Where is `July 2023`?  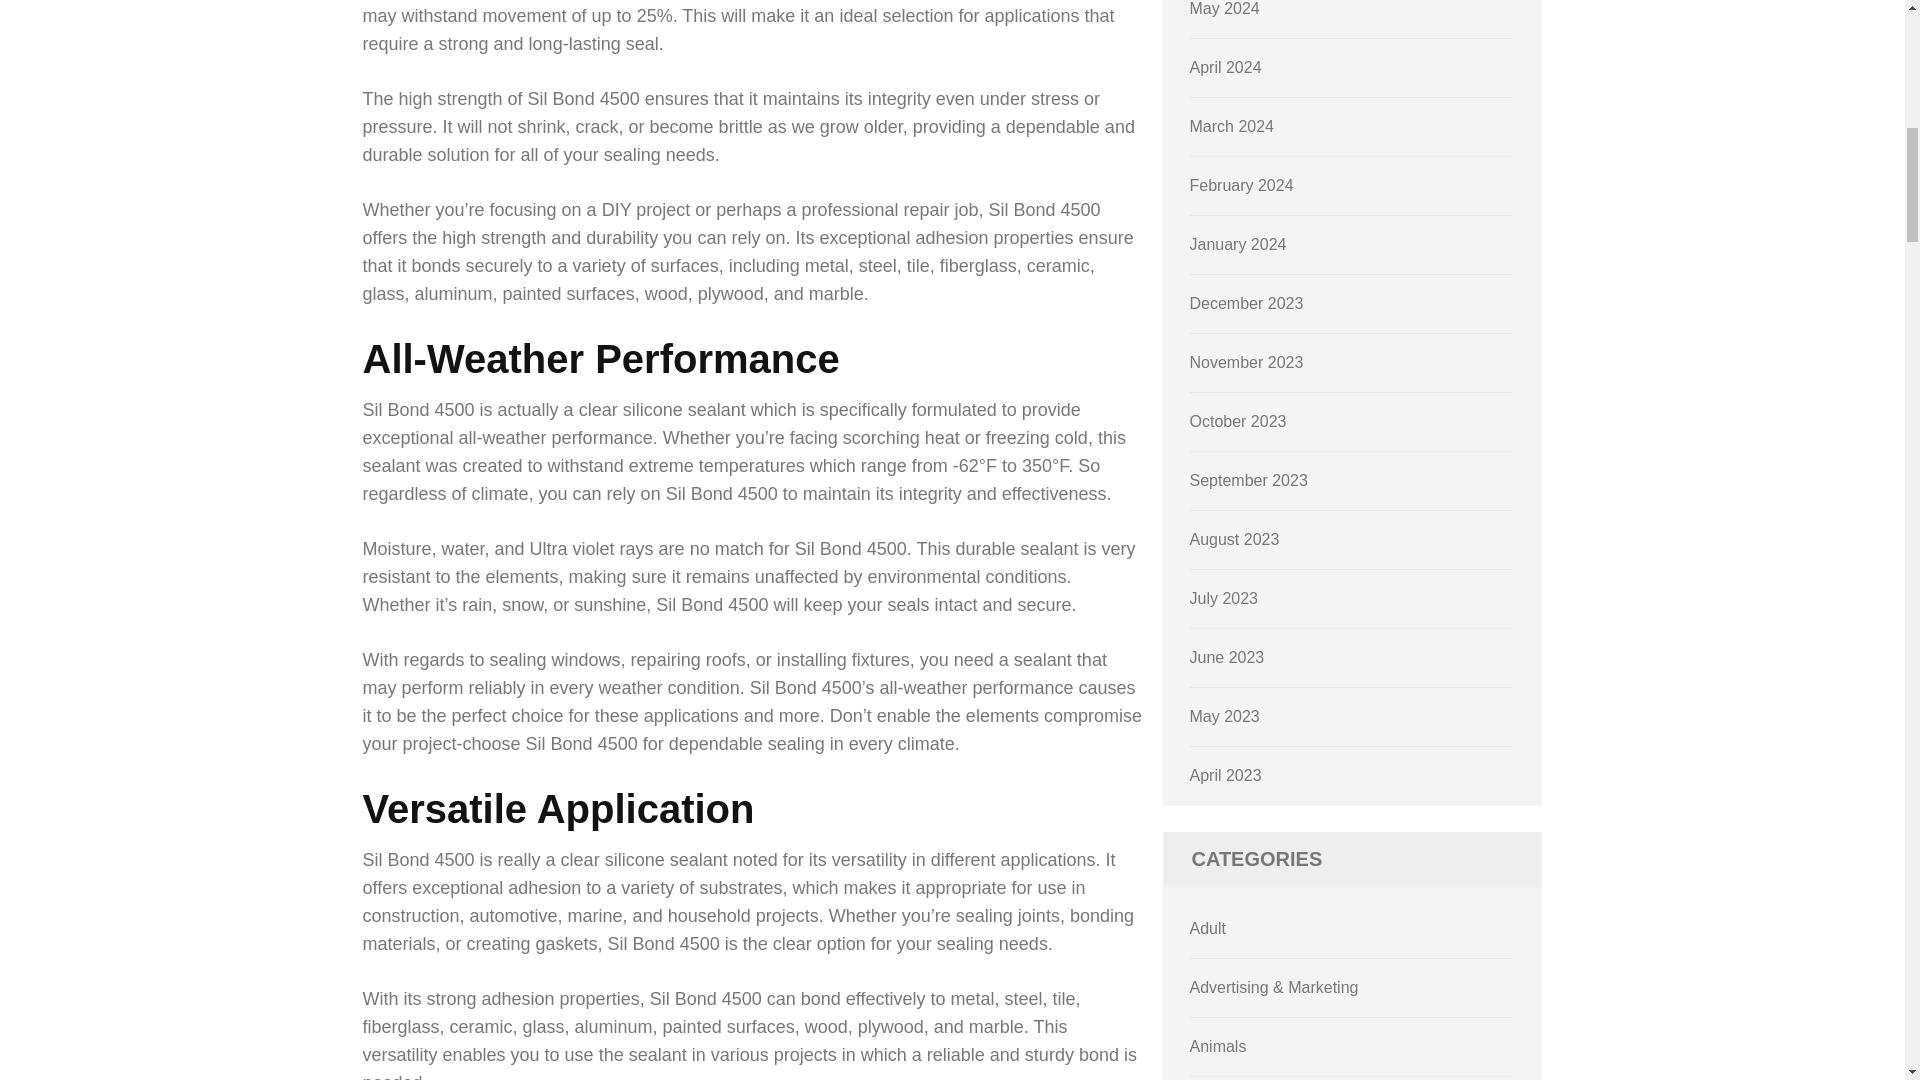 July 2023 is located at coordinates (1224, 598).